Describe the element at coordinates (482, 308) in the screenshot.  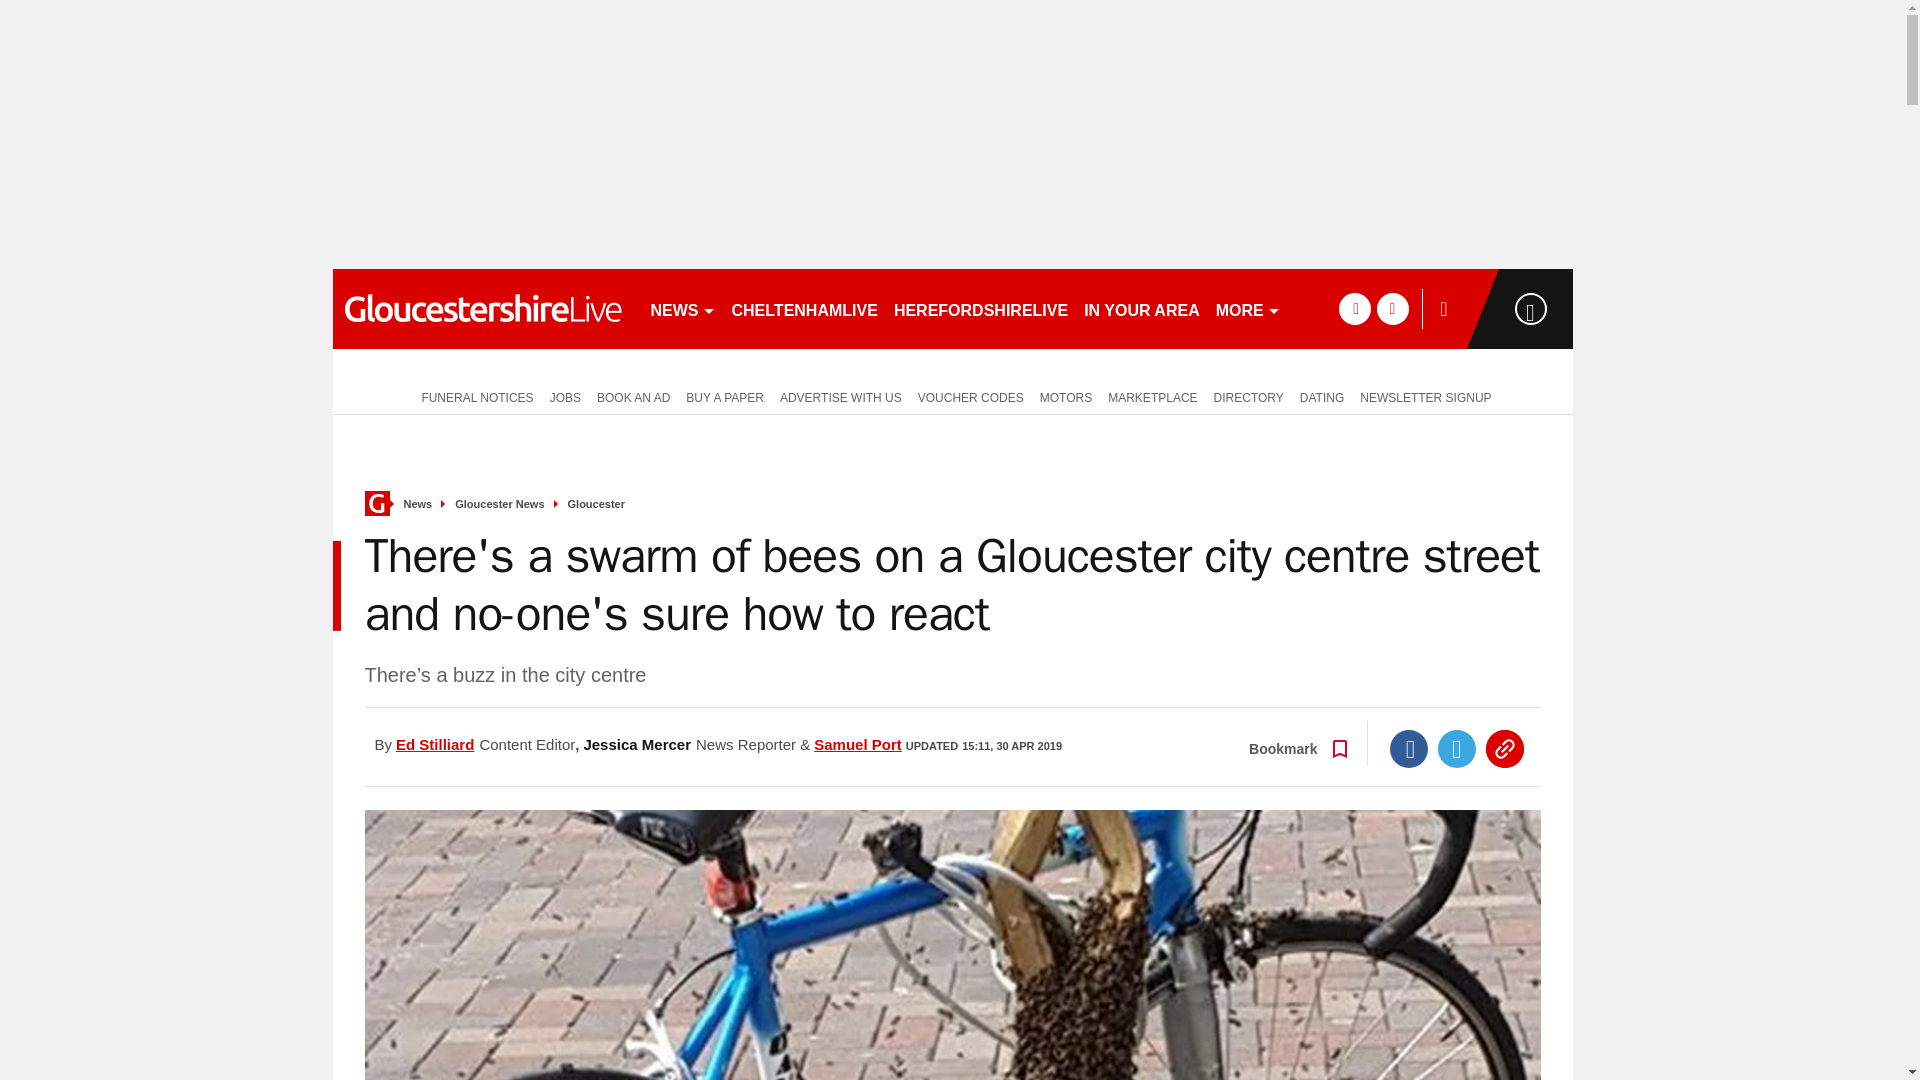
I see `gloucestershirelive` at that location.